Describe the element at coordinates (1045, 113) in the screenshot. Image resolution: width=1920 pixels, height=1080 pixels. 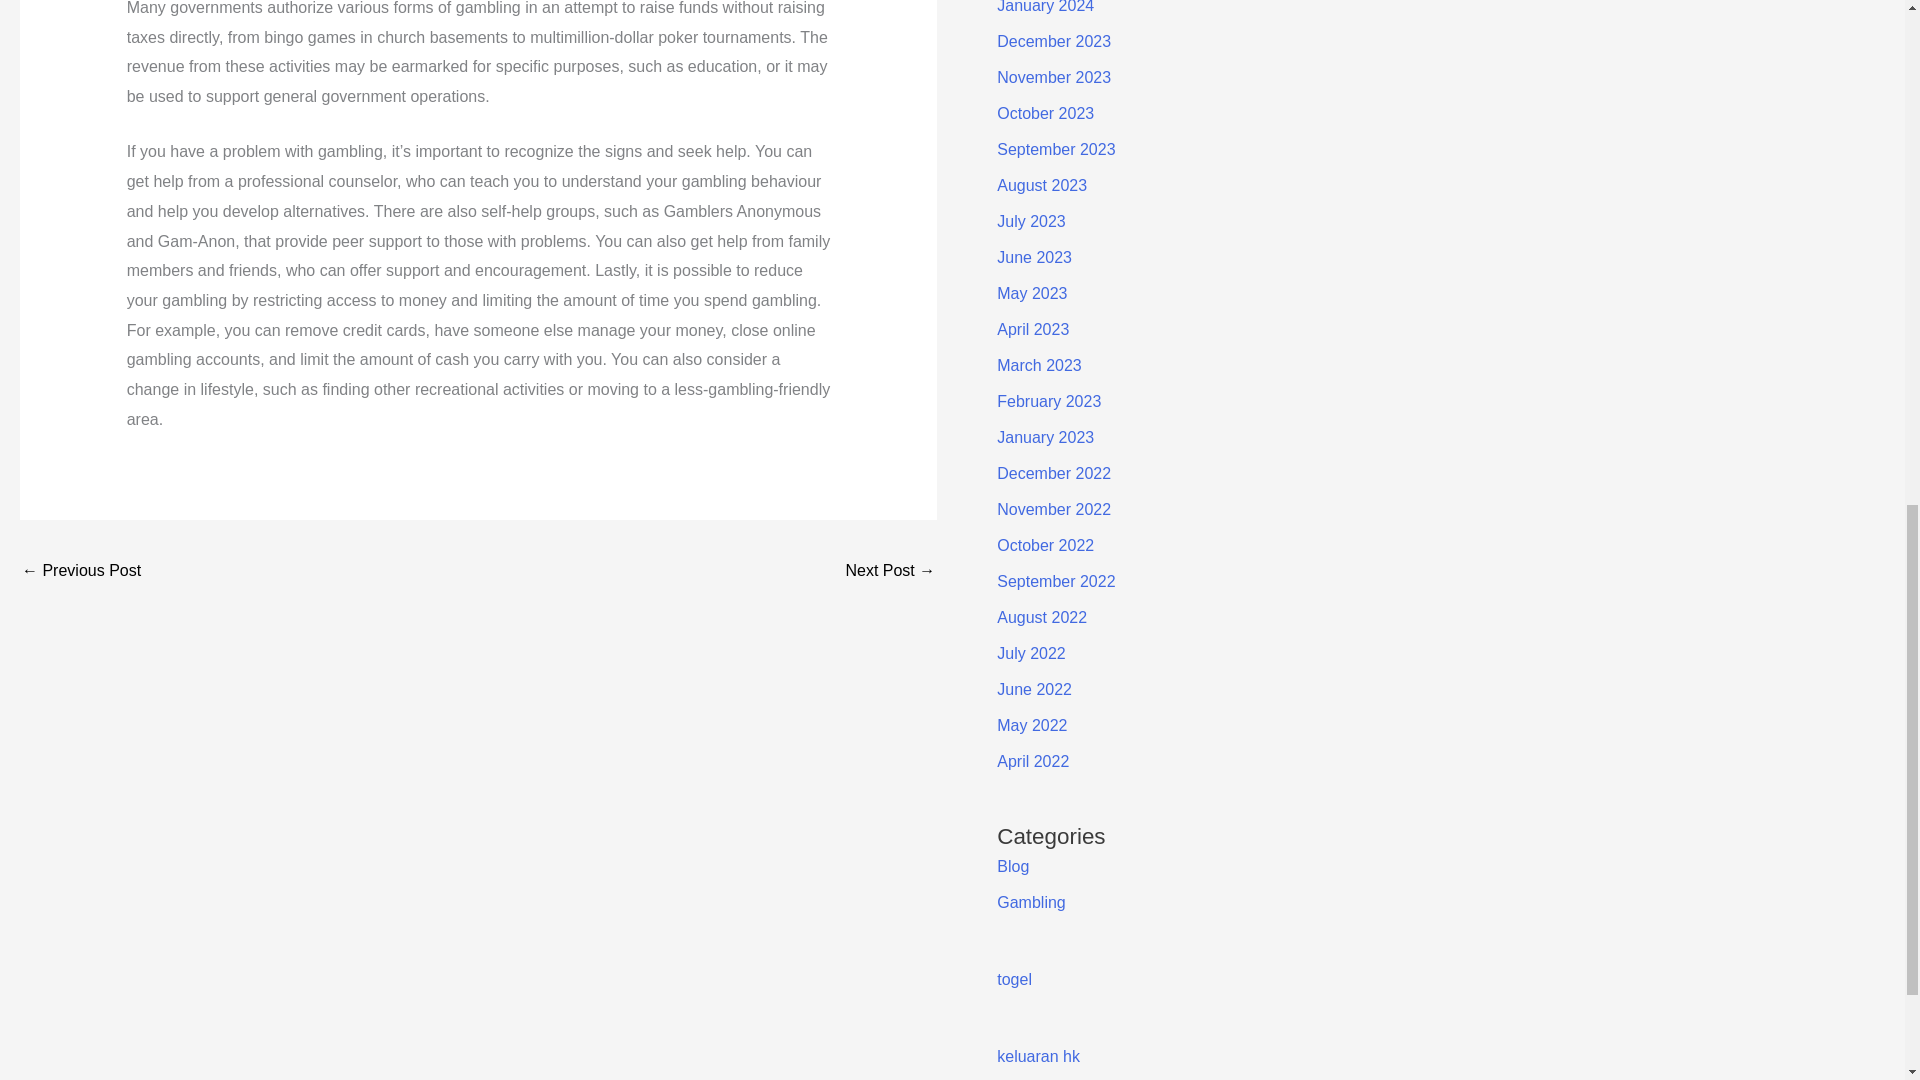
I see `October 2023` at that location.